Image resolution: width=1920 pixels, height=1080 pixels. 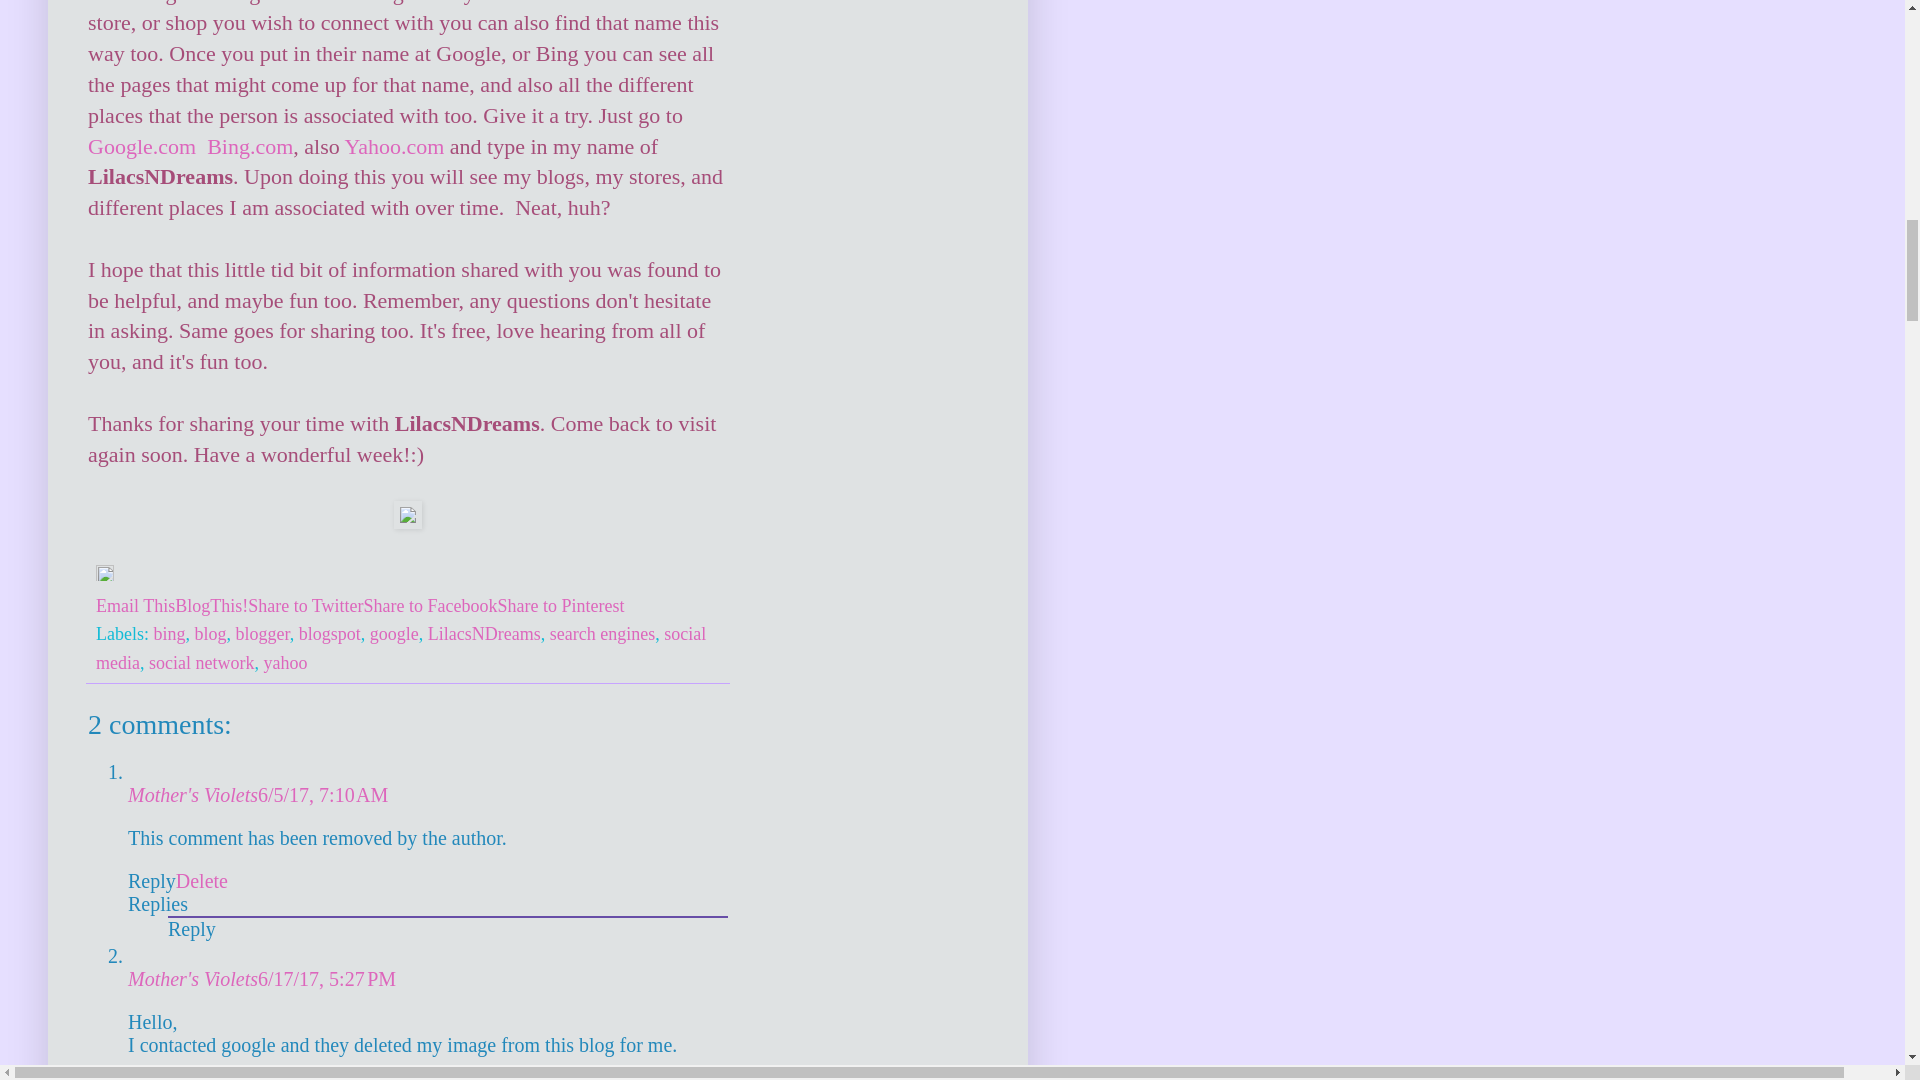 I want to click on Yahoo.com, so click(x=393, y=146).